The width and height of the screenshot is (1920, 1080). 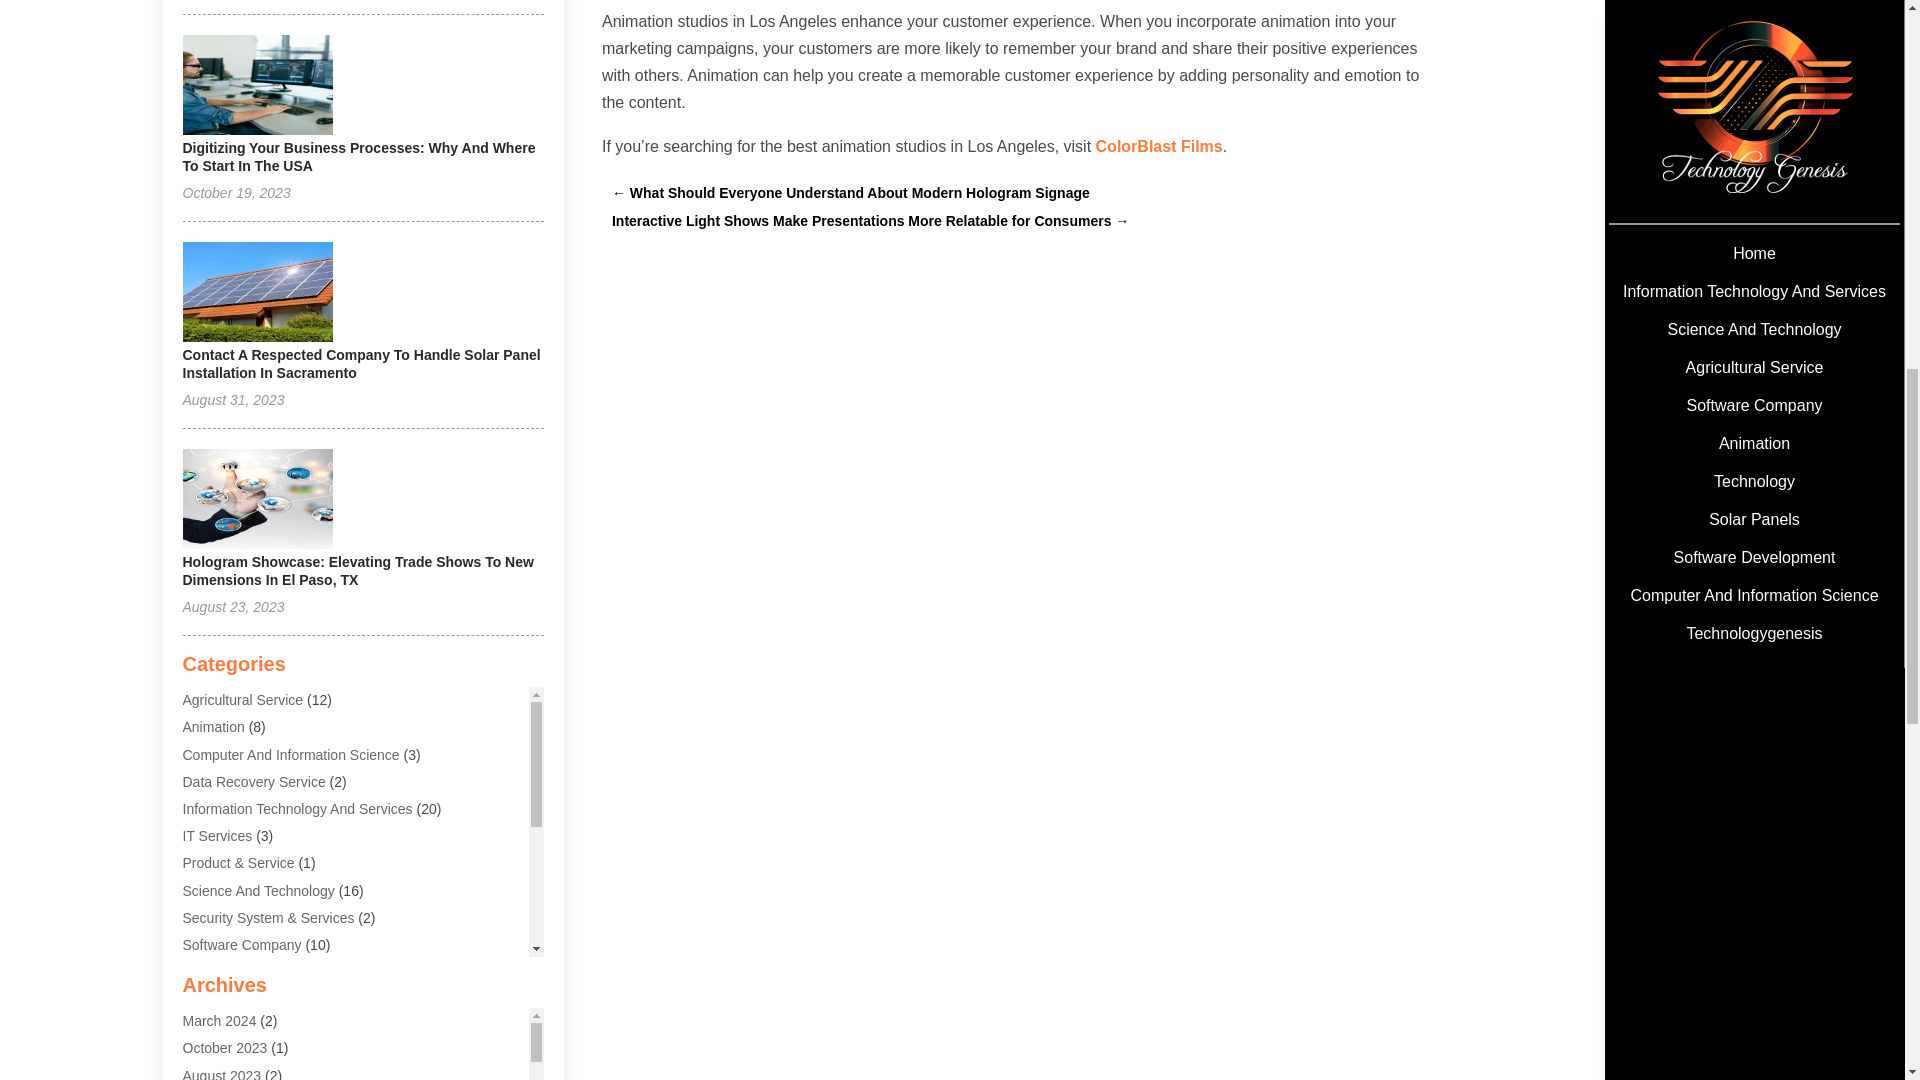 I want to click on Data Recovery Service, so click(x=253, y=782).